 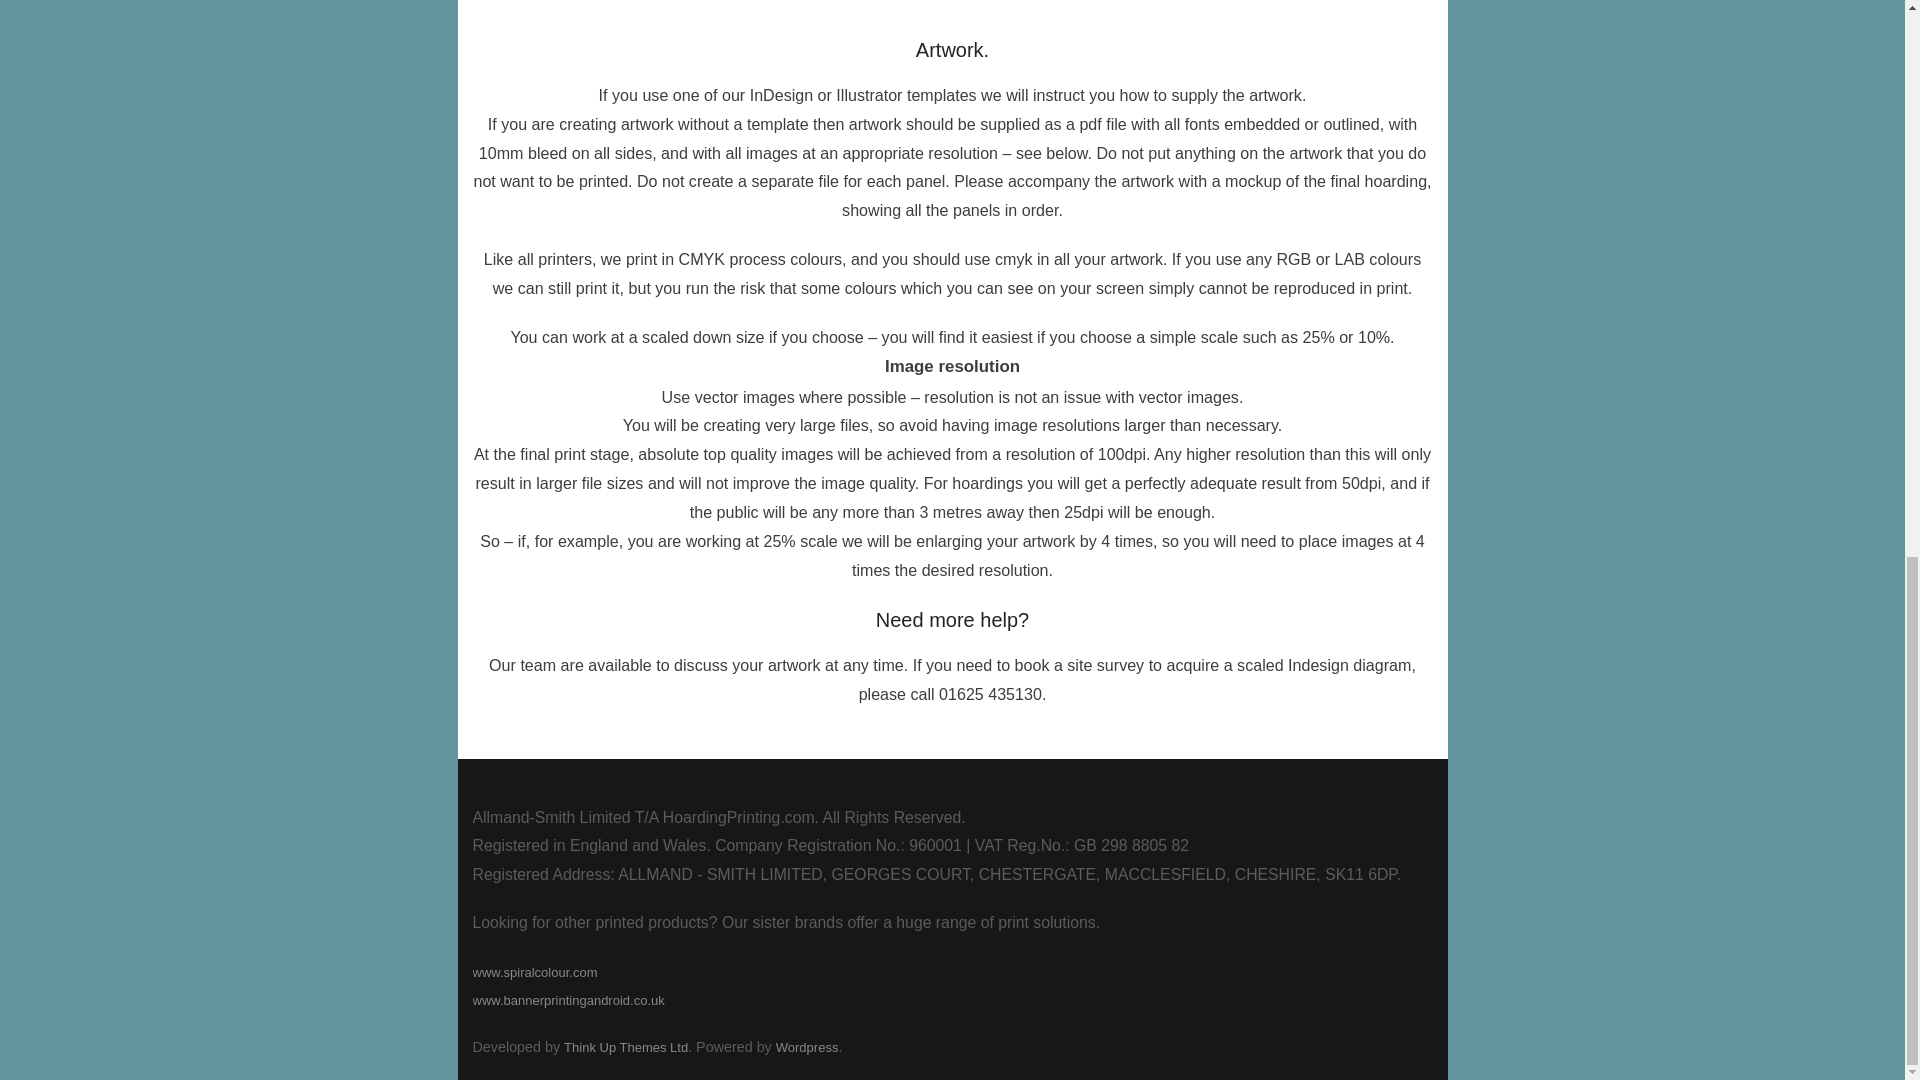 What do you see at coordinates (568, 1000) in the screenshot?
I see `www.bannerprintingandroid.co.uk` at bounding box center [568, 1000].